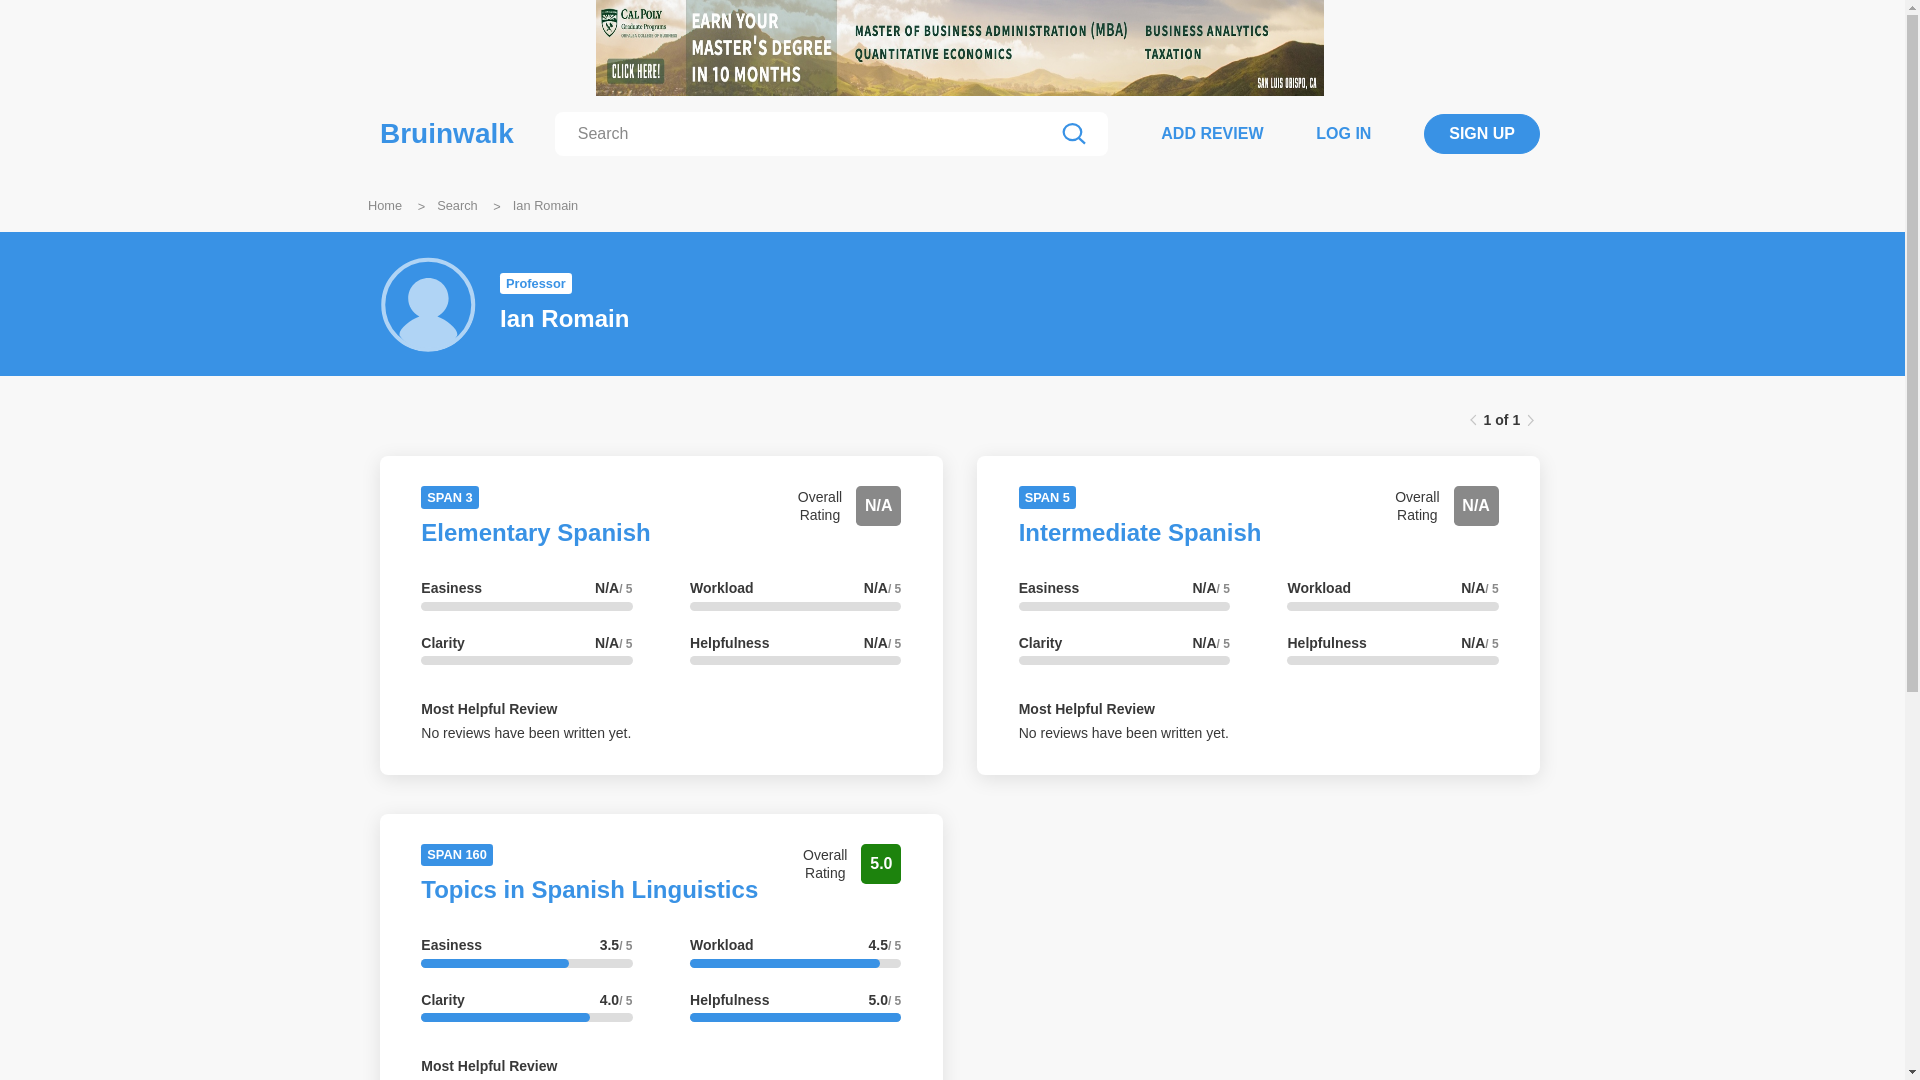 The height and width of the screenshot is (1080, 1920). What do you see at coordinates (456, 853) in the screenshot?
I see `SPAN 160` at bounding box center [456, 853].